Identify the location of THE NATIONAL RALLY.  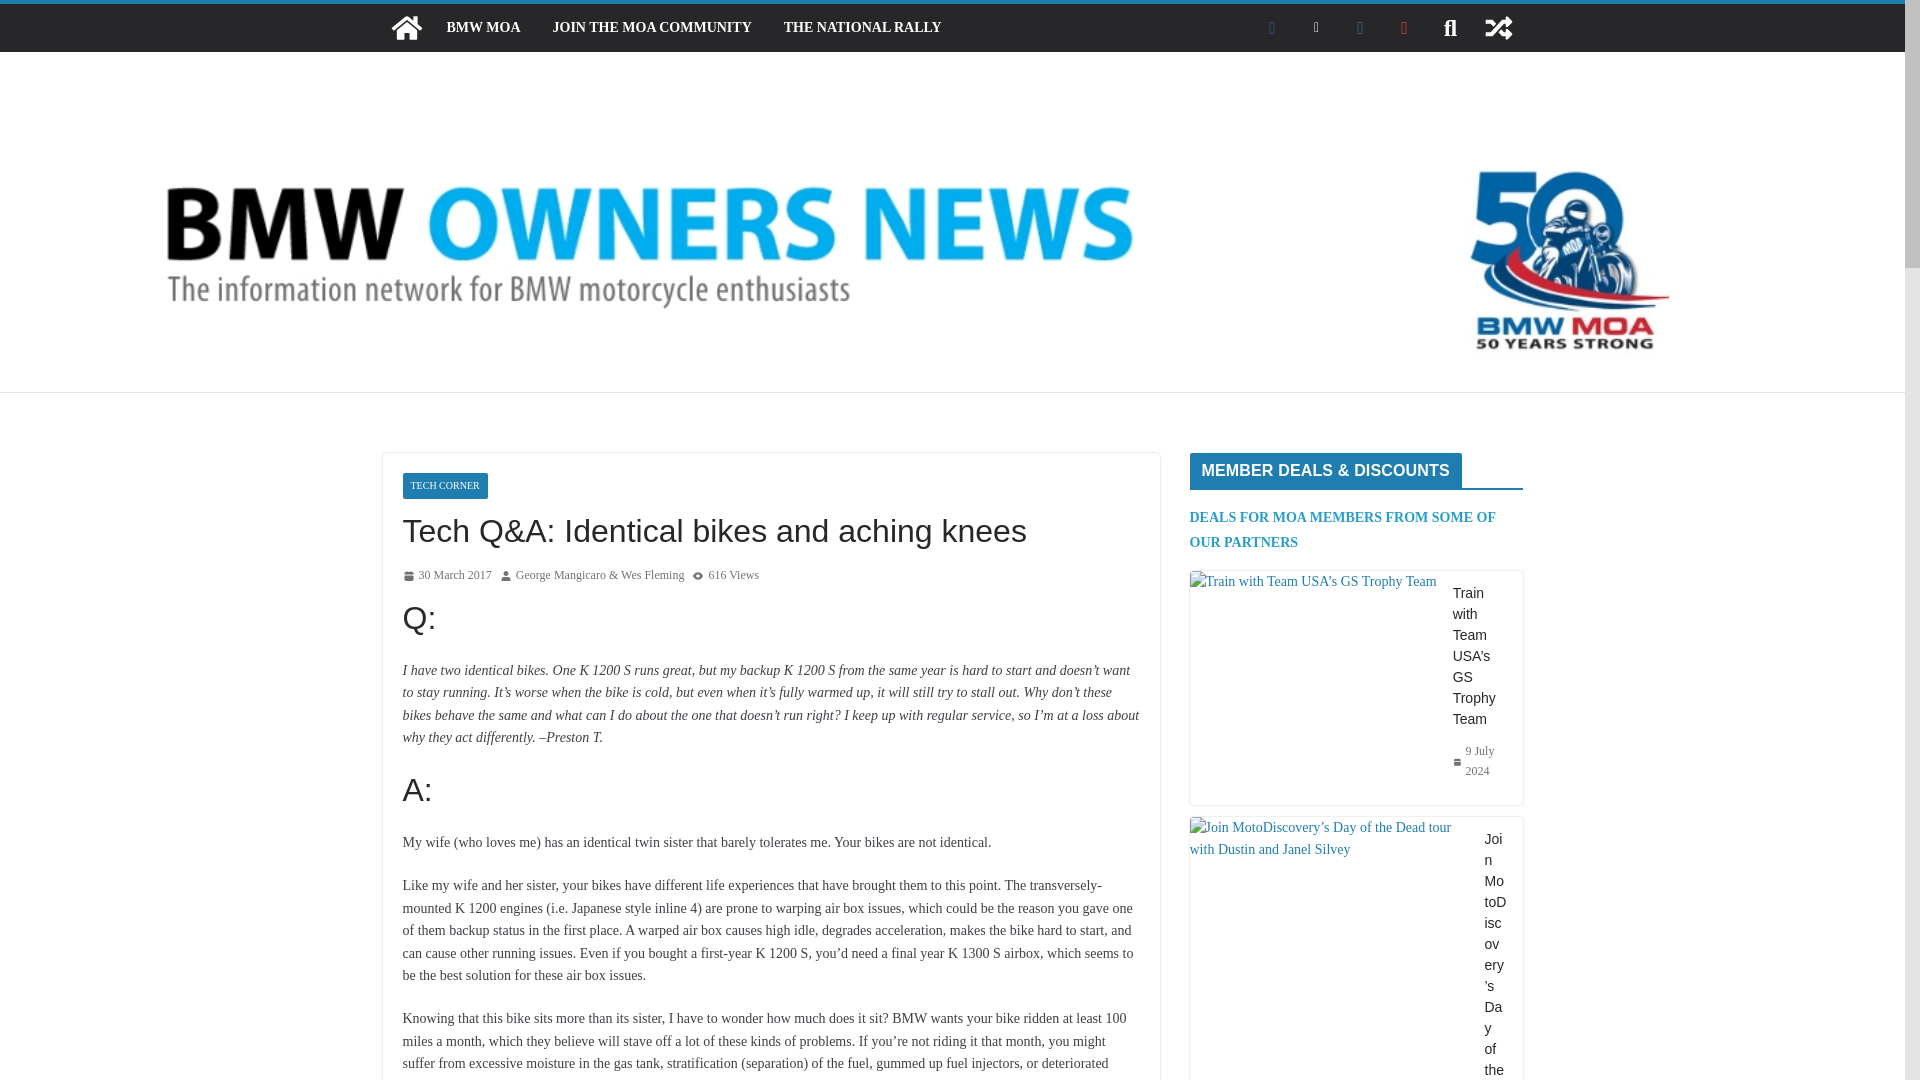
(862, 28).